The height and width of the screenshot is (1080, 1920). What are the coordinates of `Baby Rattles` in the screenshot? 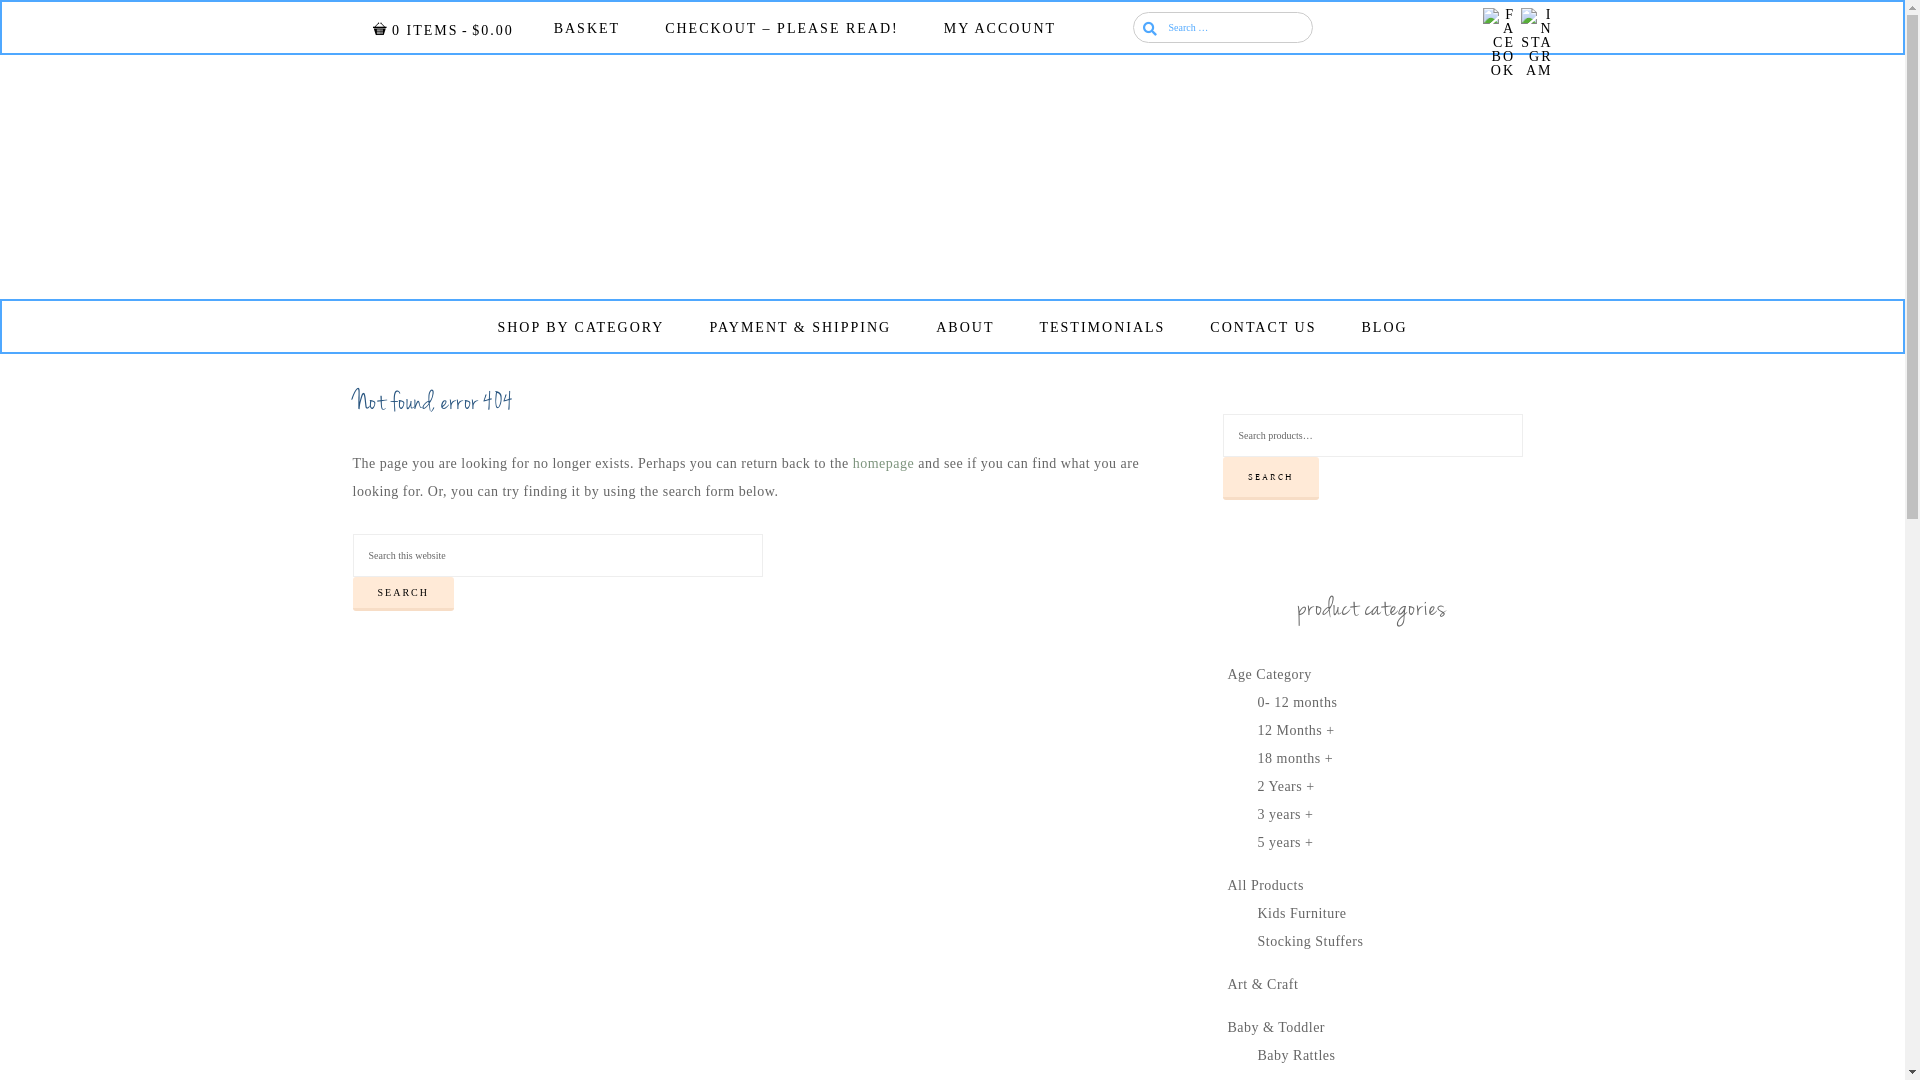 It's located at (1297, 1056).